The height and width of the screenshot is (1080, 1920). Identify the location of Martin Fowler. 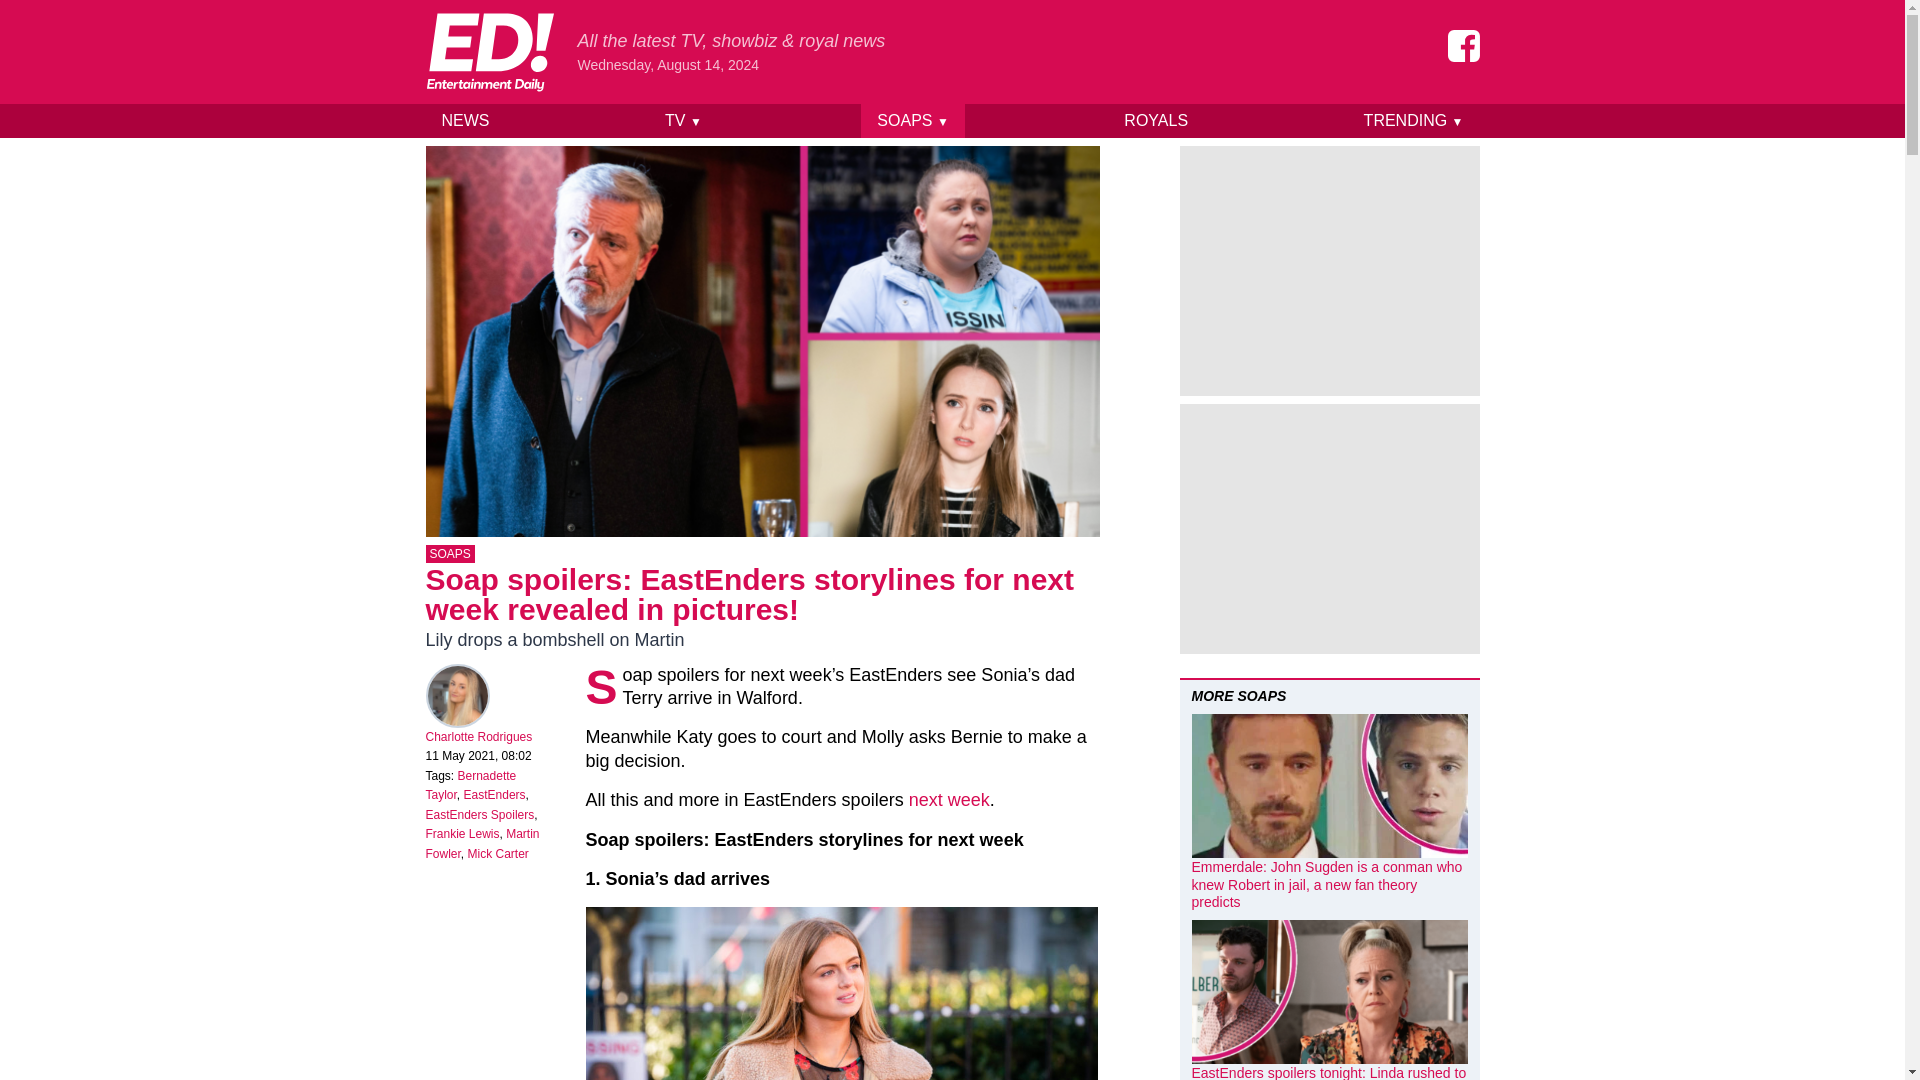
(482, 844).